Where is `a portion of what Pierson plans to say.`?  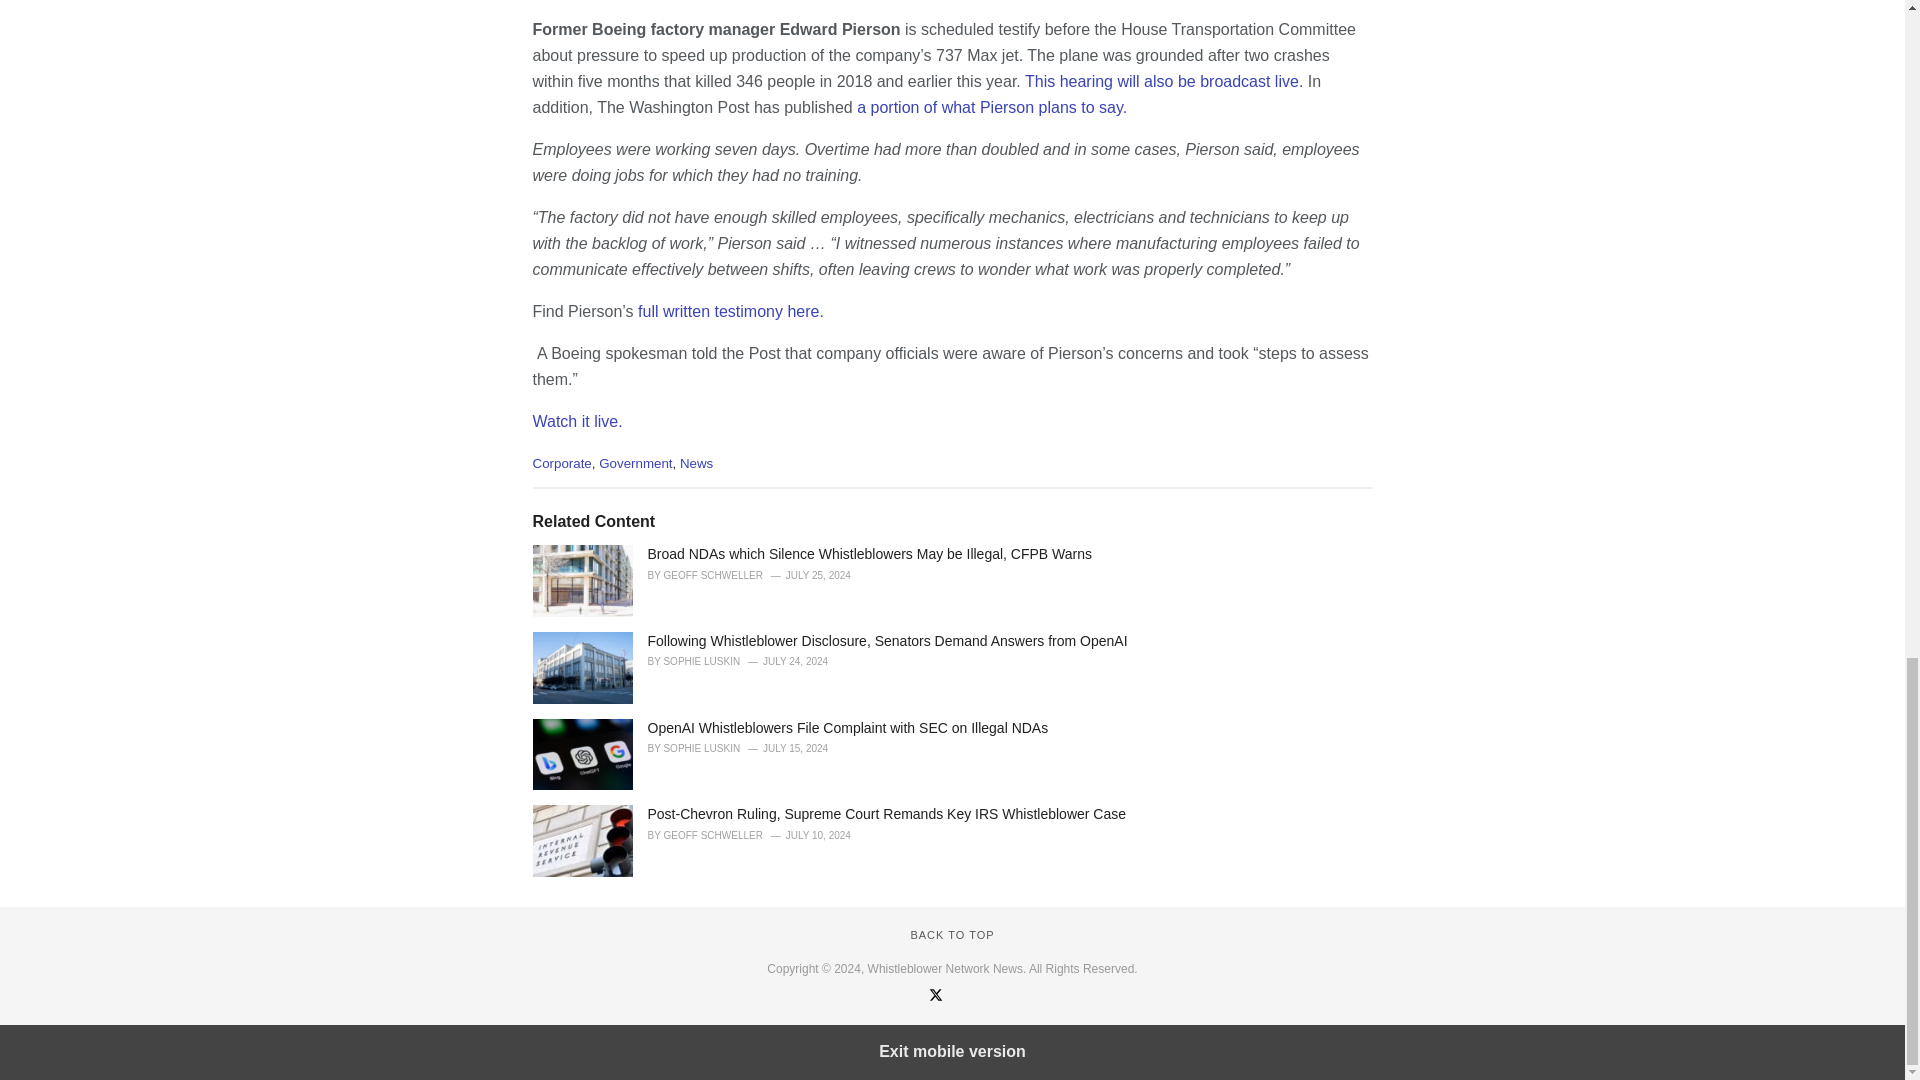
a portion of what Pierson plans to say. is located at coordinates (992, 107).